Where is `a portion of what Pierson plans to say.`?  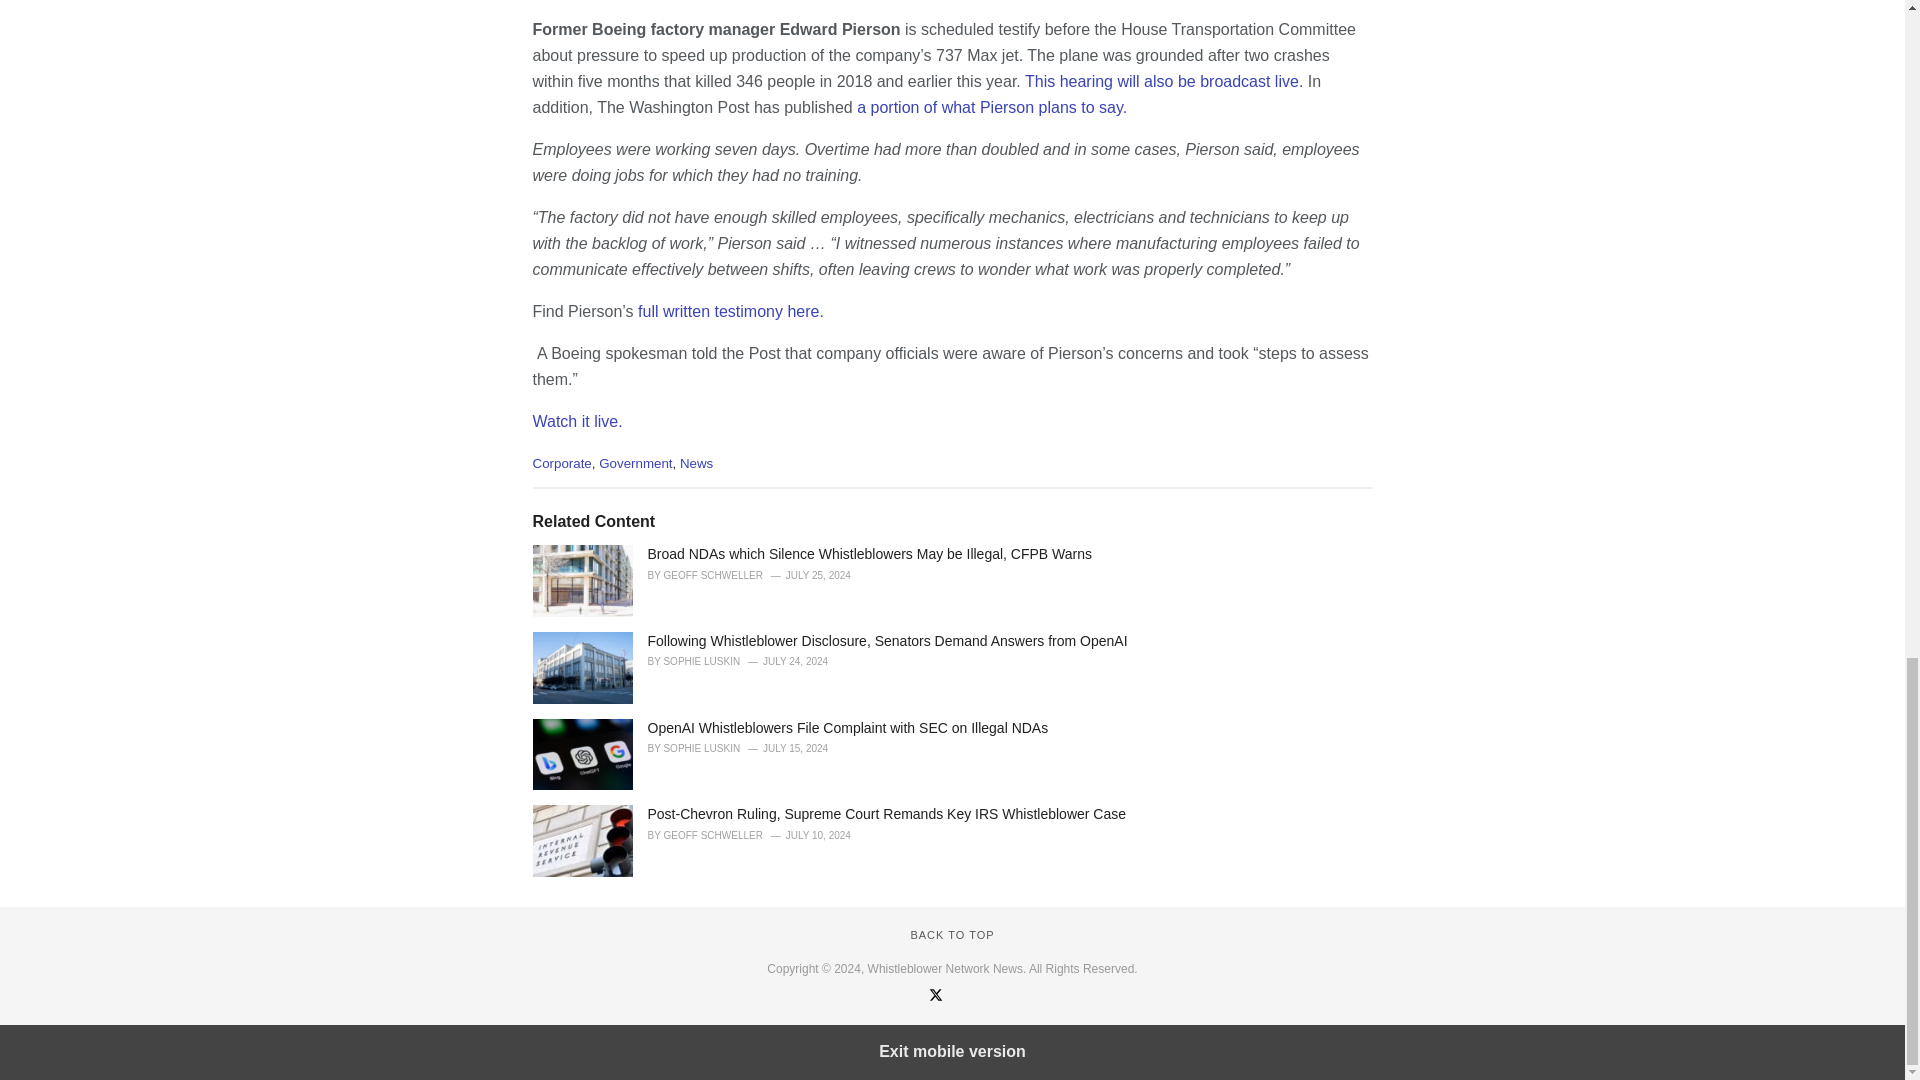
a portion of what Pierson plans to say. is located at coordinates (992, 107).